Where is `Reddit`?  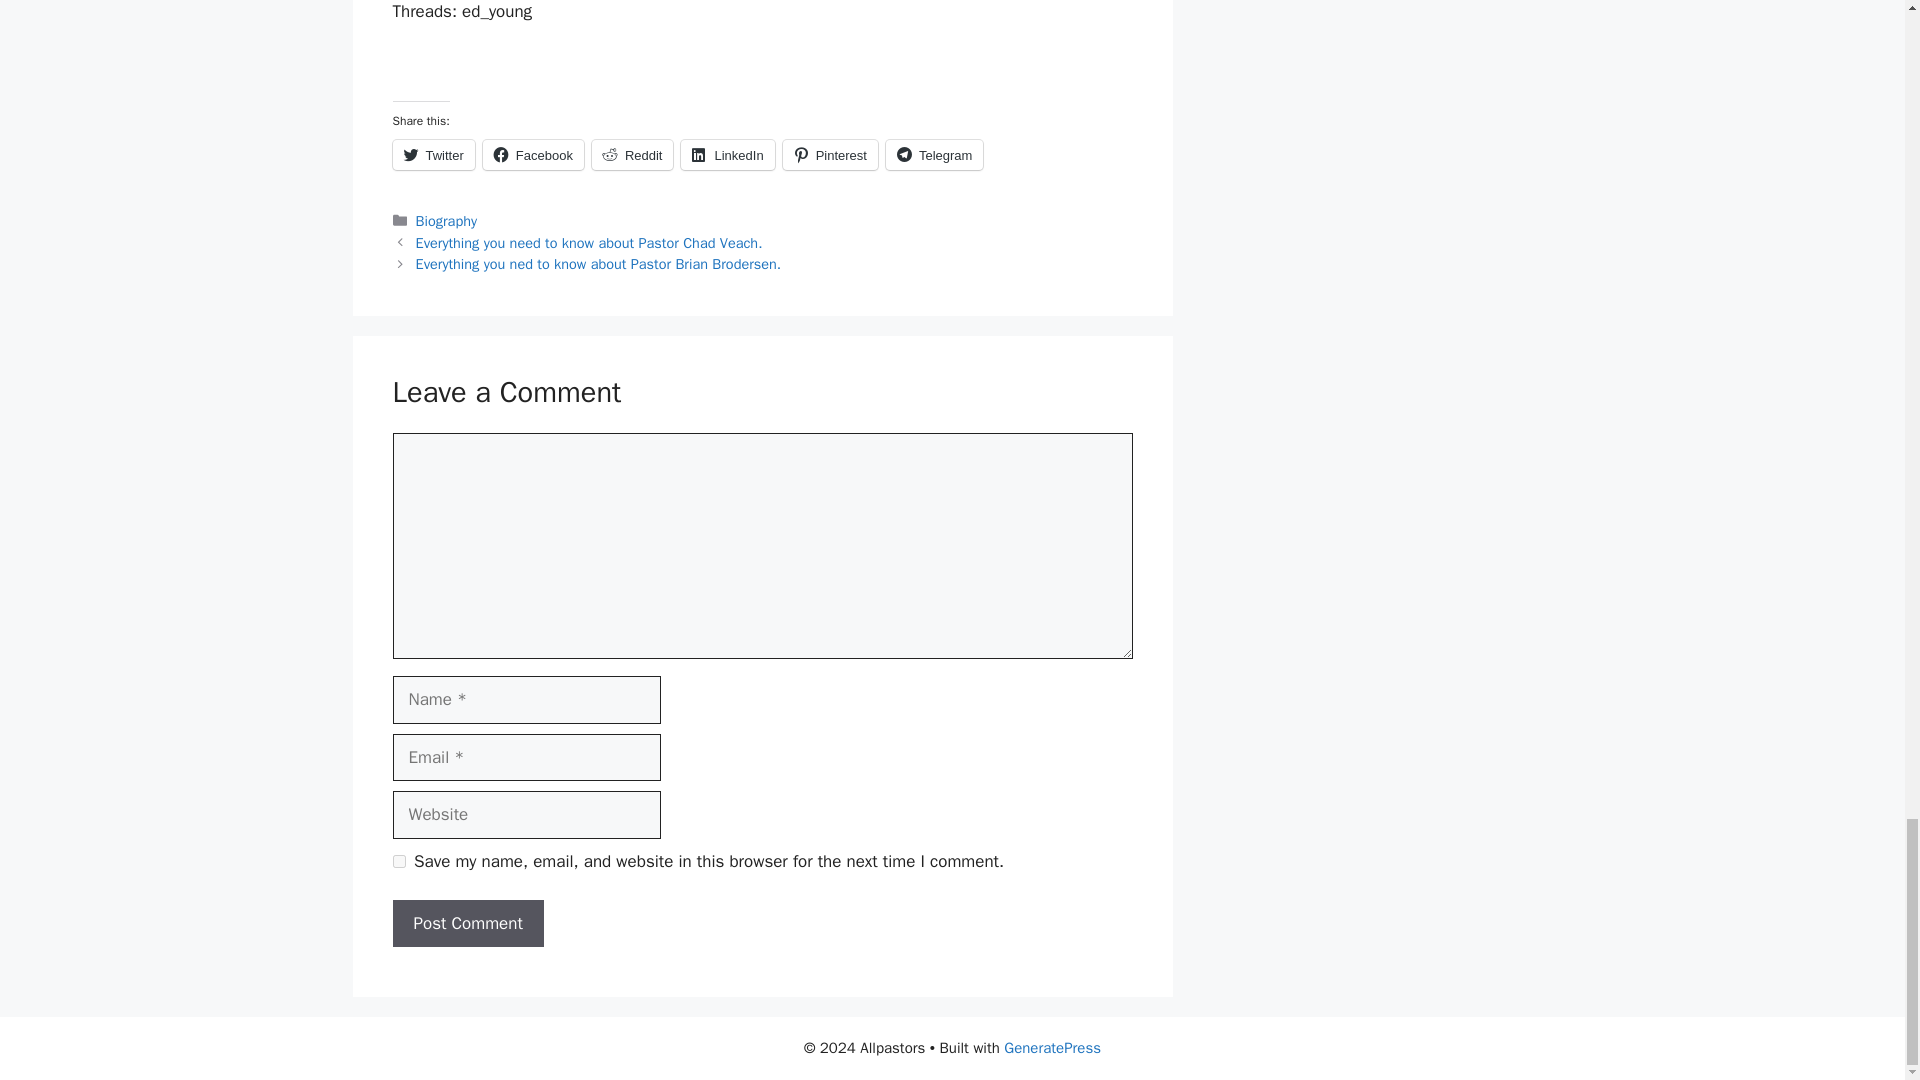 Reddit is located at coordinates (632, 154).